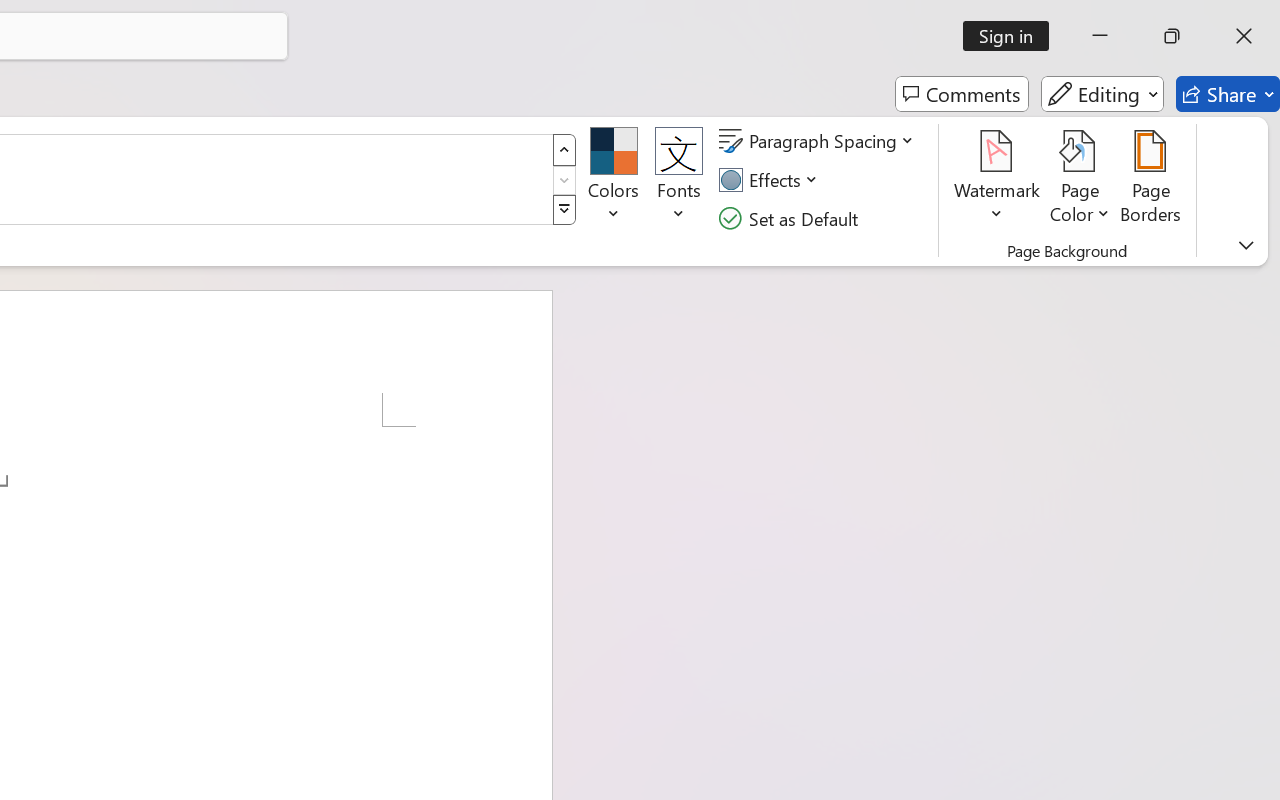 This screenshot has height=800, width=1280. What do you see at coordinates (771, 180) in the screenshot?
I see `Effects` at bounding box center [771, 180].